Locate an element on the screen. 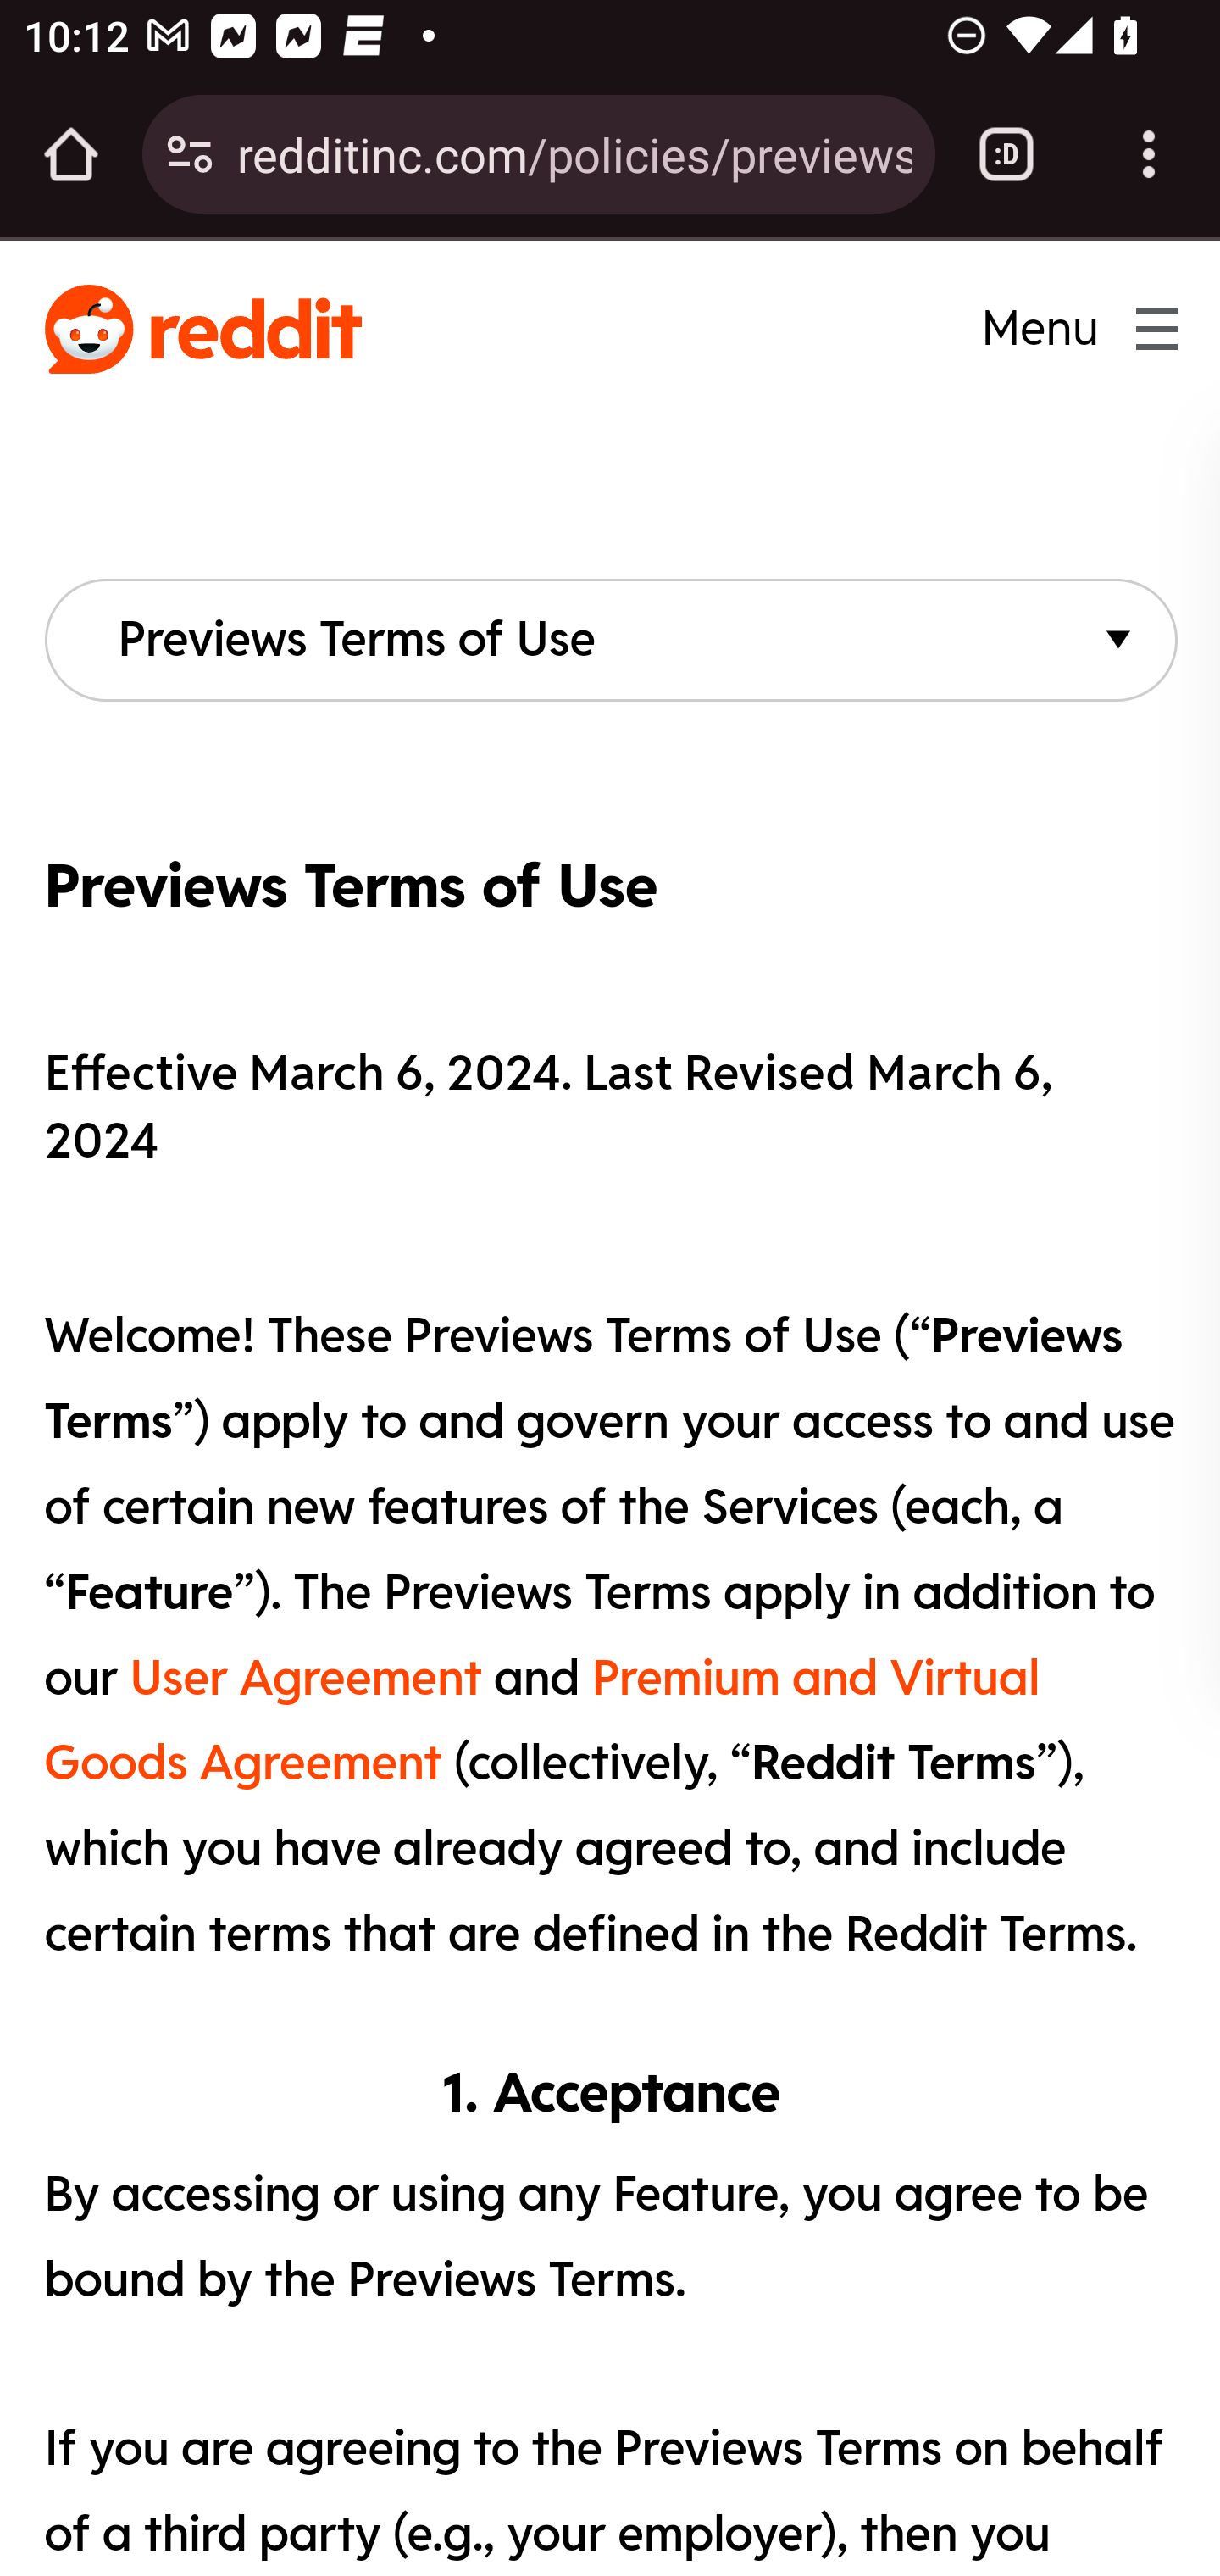 The image size is (1220, 2576). Menu is located at coordinates (1057, 328).